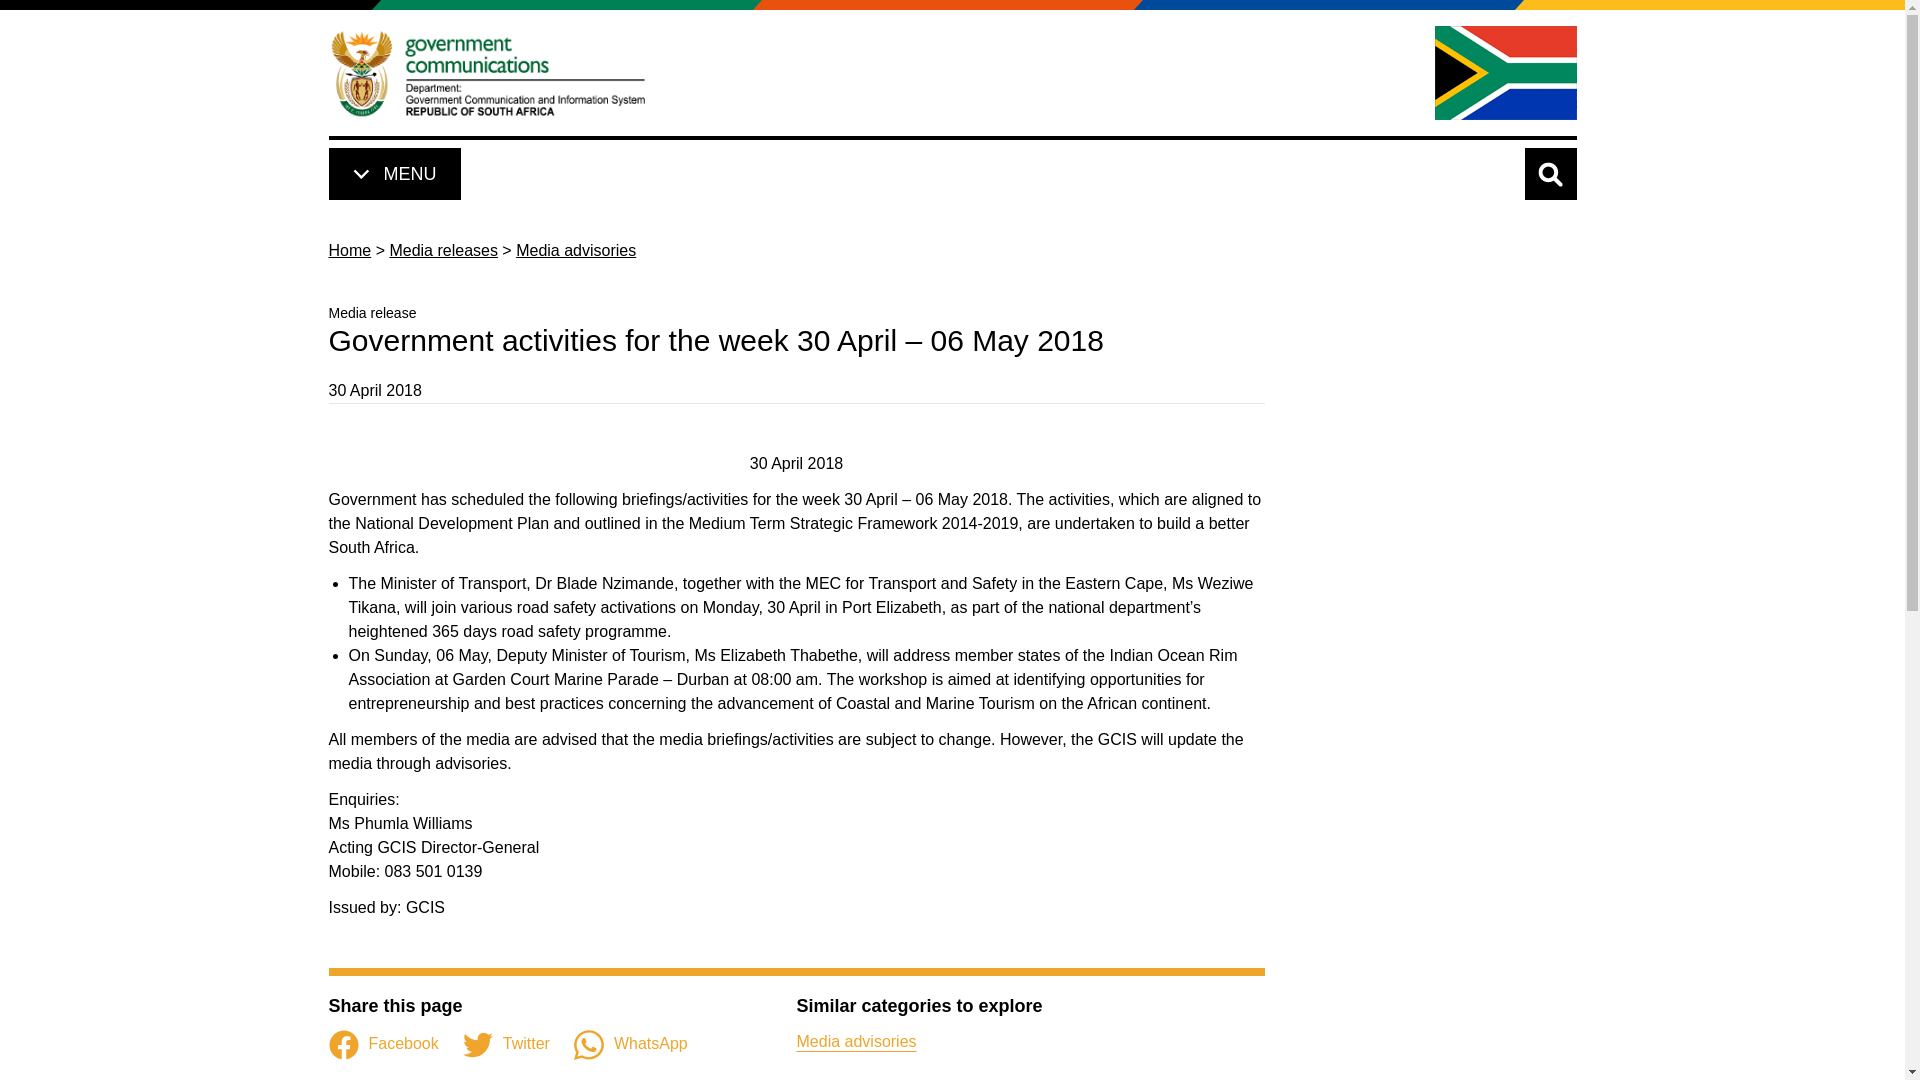 This screenshot has width=1920, height=1080. What do you see at coordinates (506, 1044) in the screenshot?
I see `Twitter` at bounding box center [506, 1044].